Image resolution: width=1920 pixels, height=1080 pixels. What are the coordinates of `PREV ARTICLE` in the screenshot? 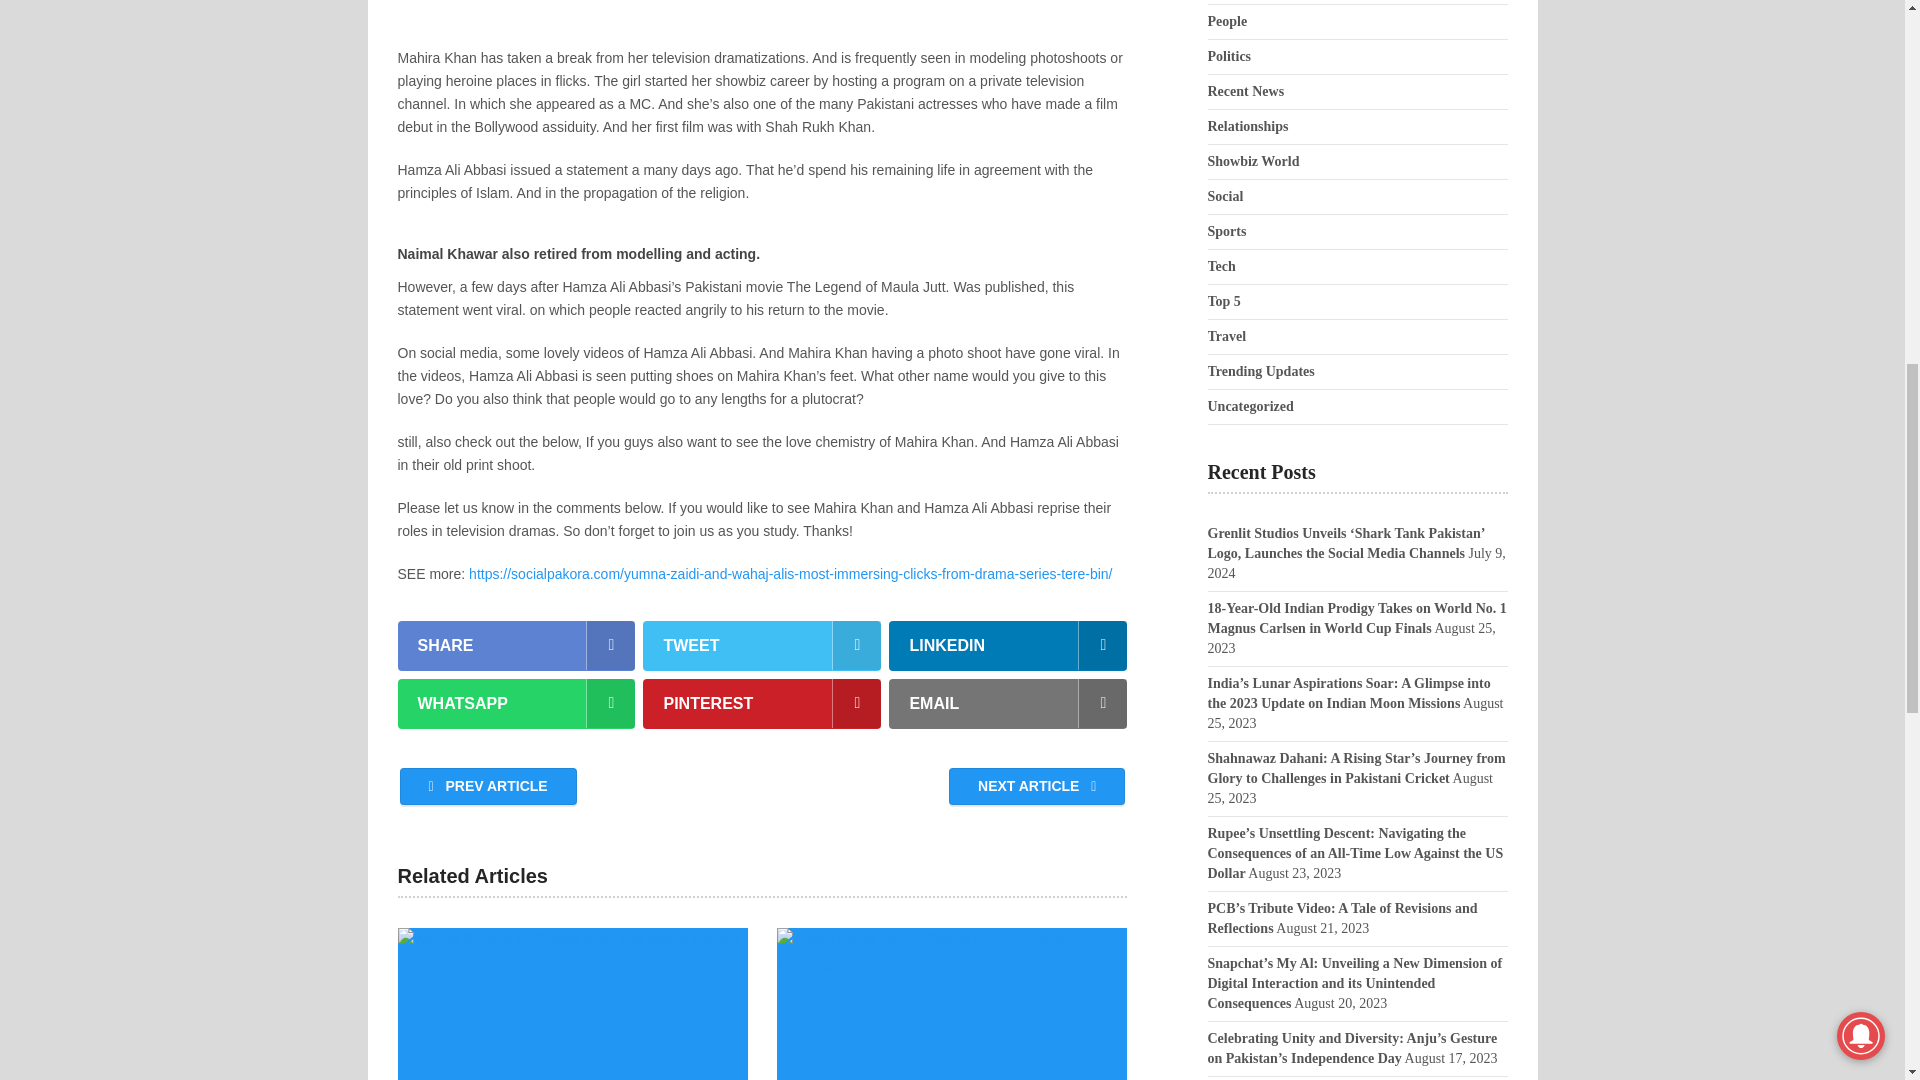 It's located at (488, 786).